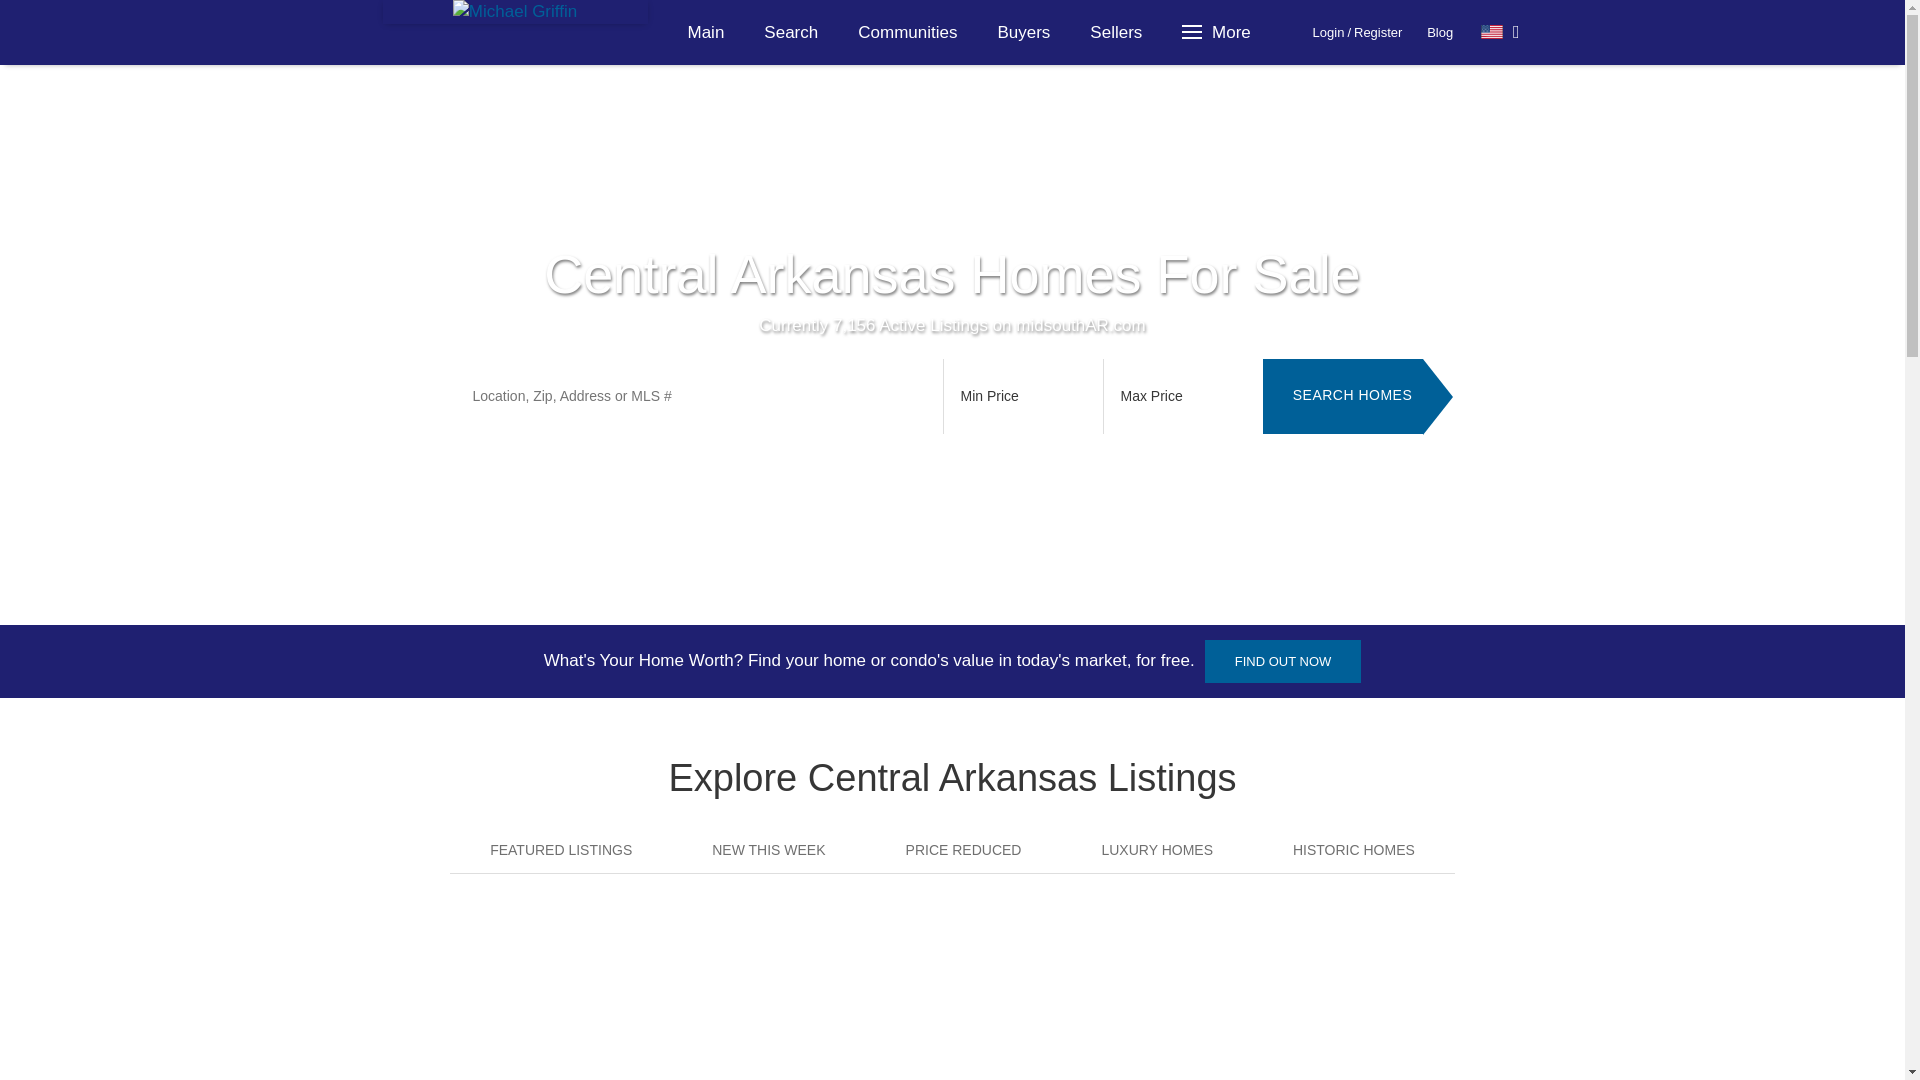  Describe the element at coordinates (1283, 661) in the screenshot. I see `FIND OUT NOW` at that location.